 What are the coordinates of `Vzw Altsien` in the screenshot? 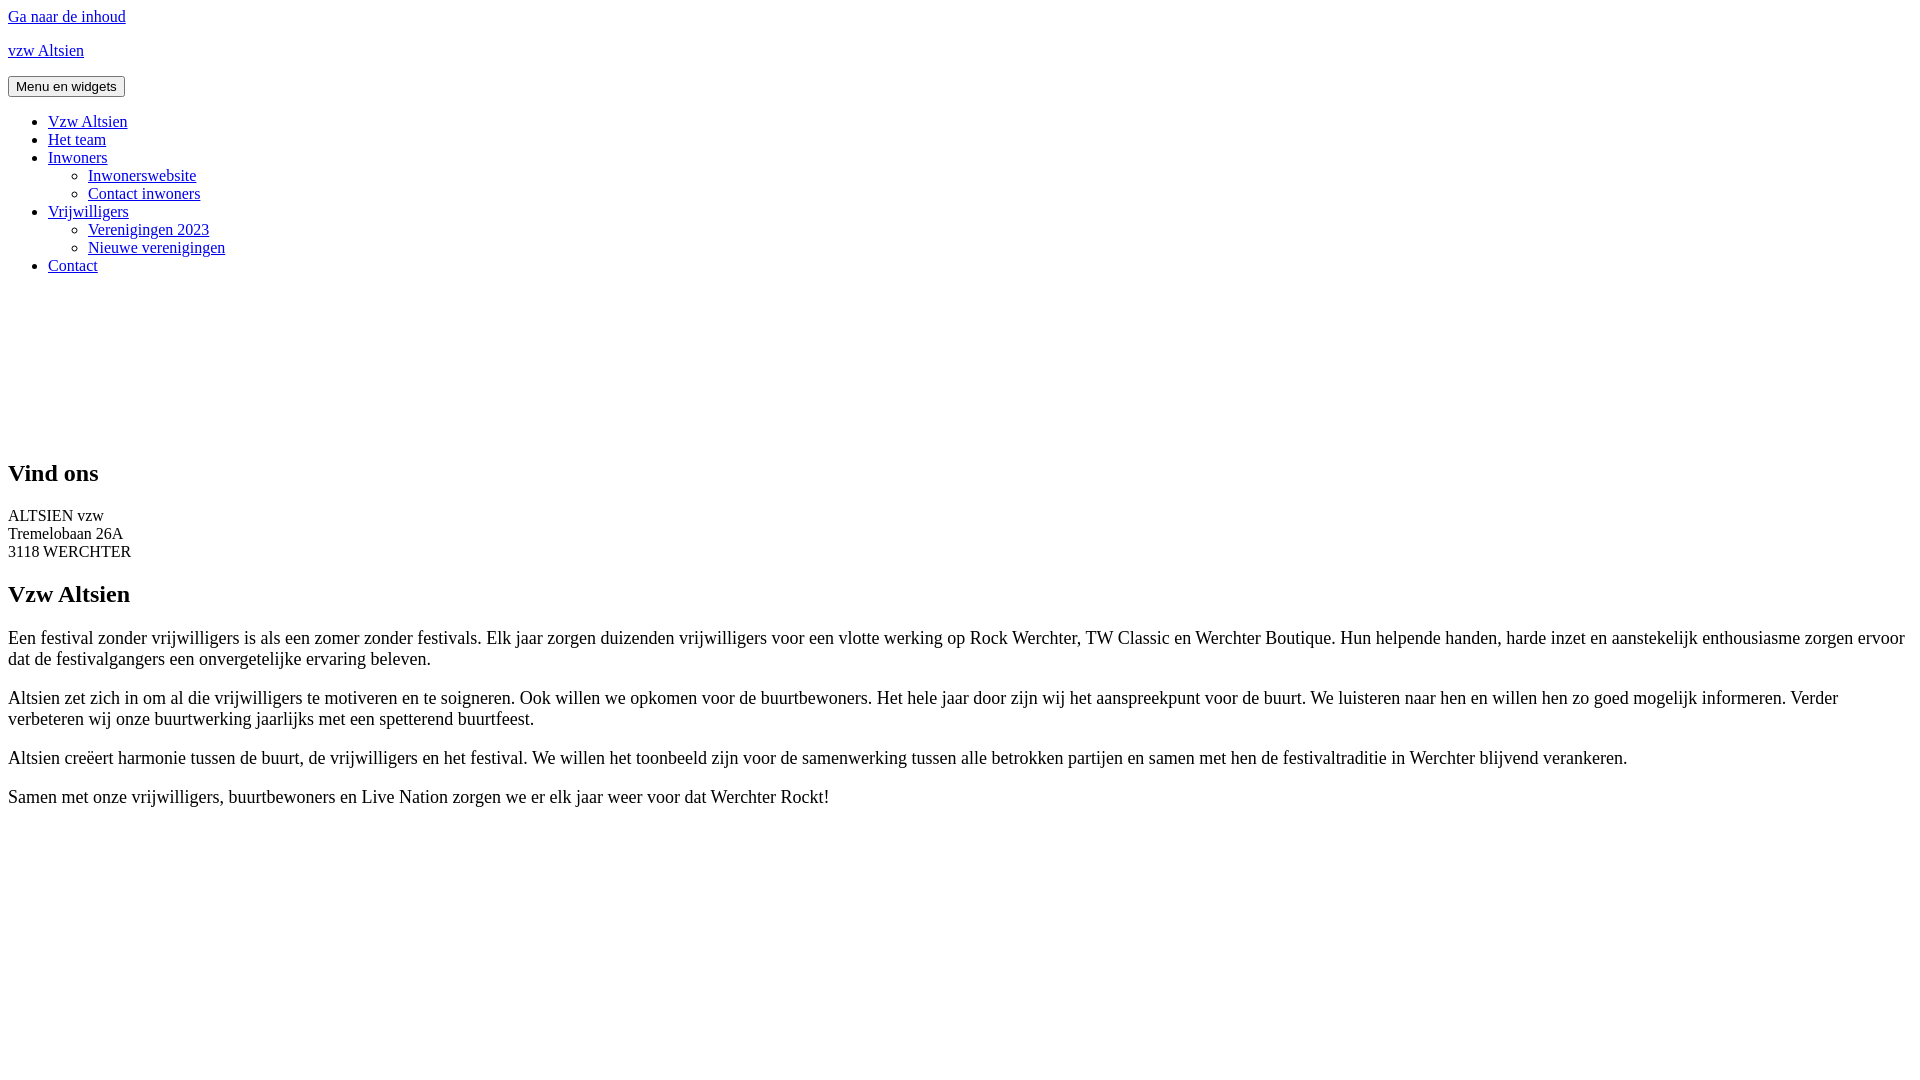 It's located at (88, 122).